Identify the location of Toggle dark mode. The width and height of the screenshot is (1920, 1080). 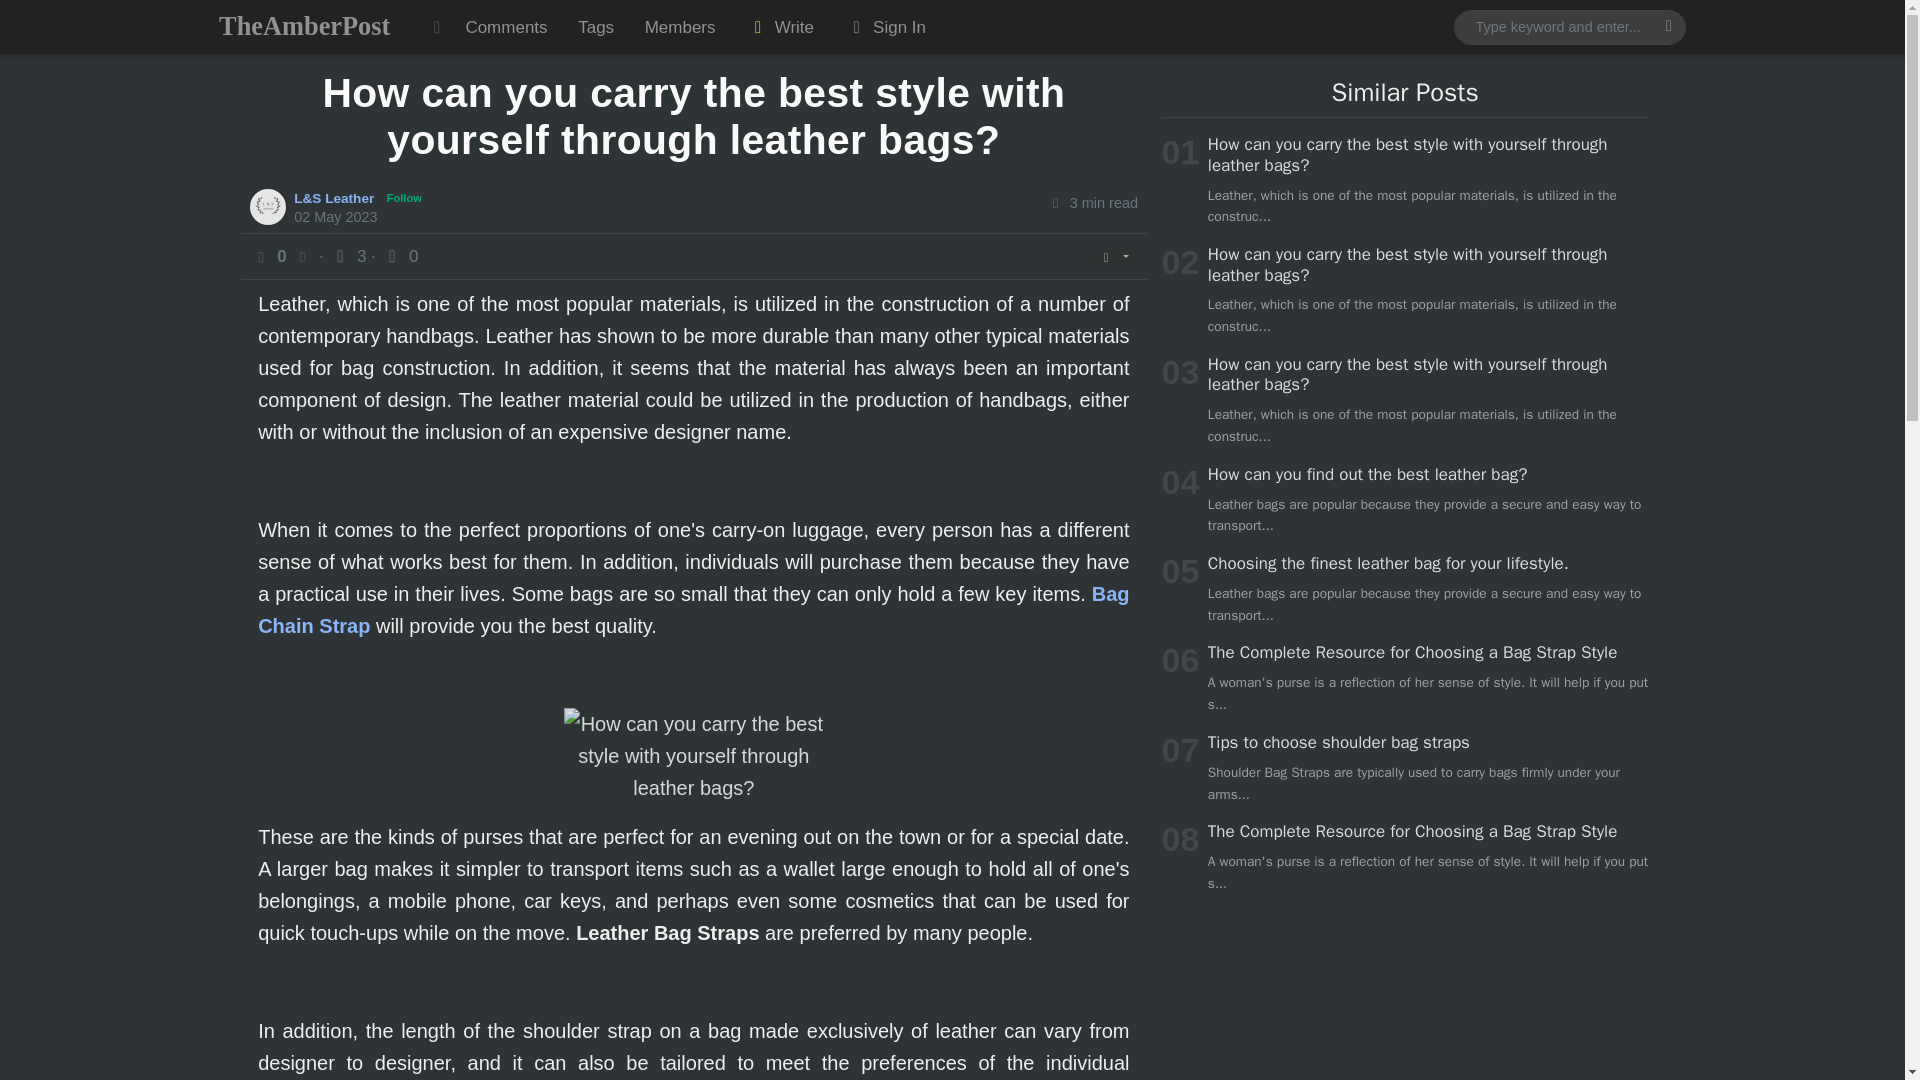
(436, 27).